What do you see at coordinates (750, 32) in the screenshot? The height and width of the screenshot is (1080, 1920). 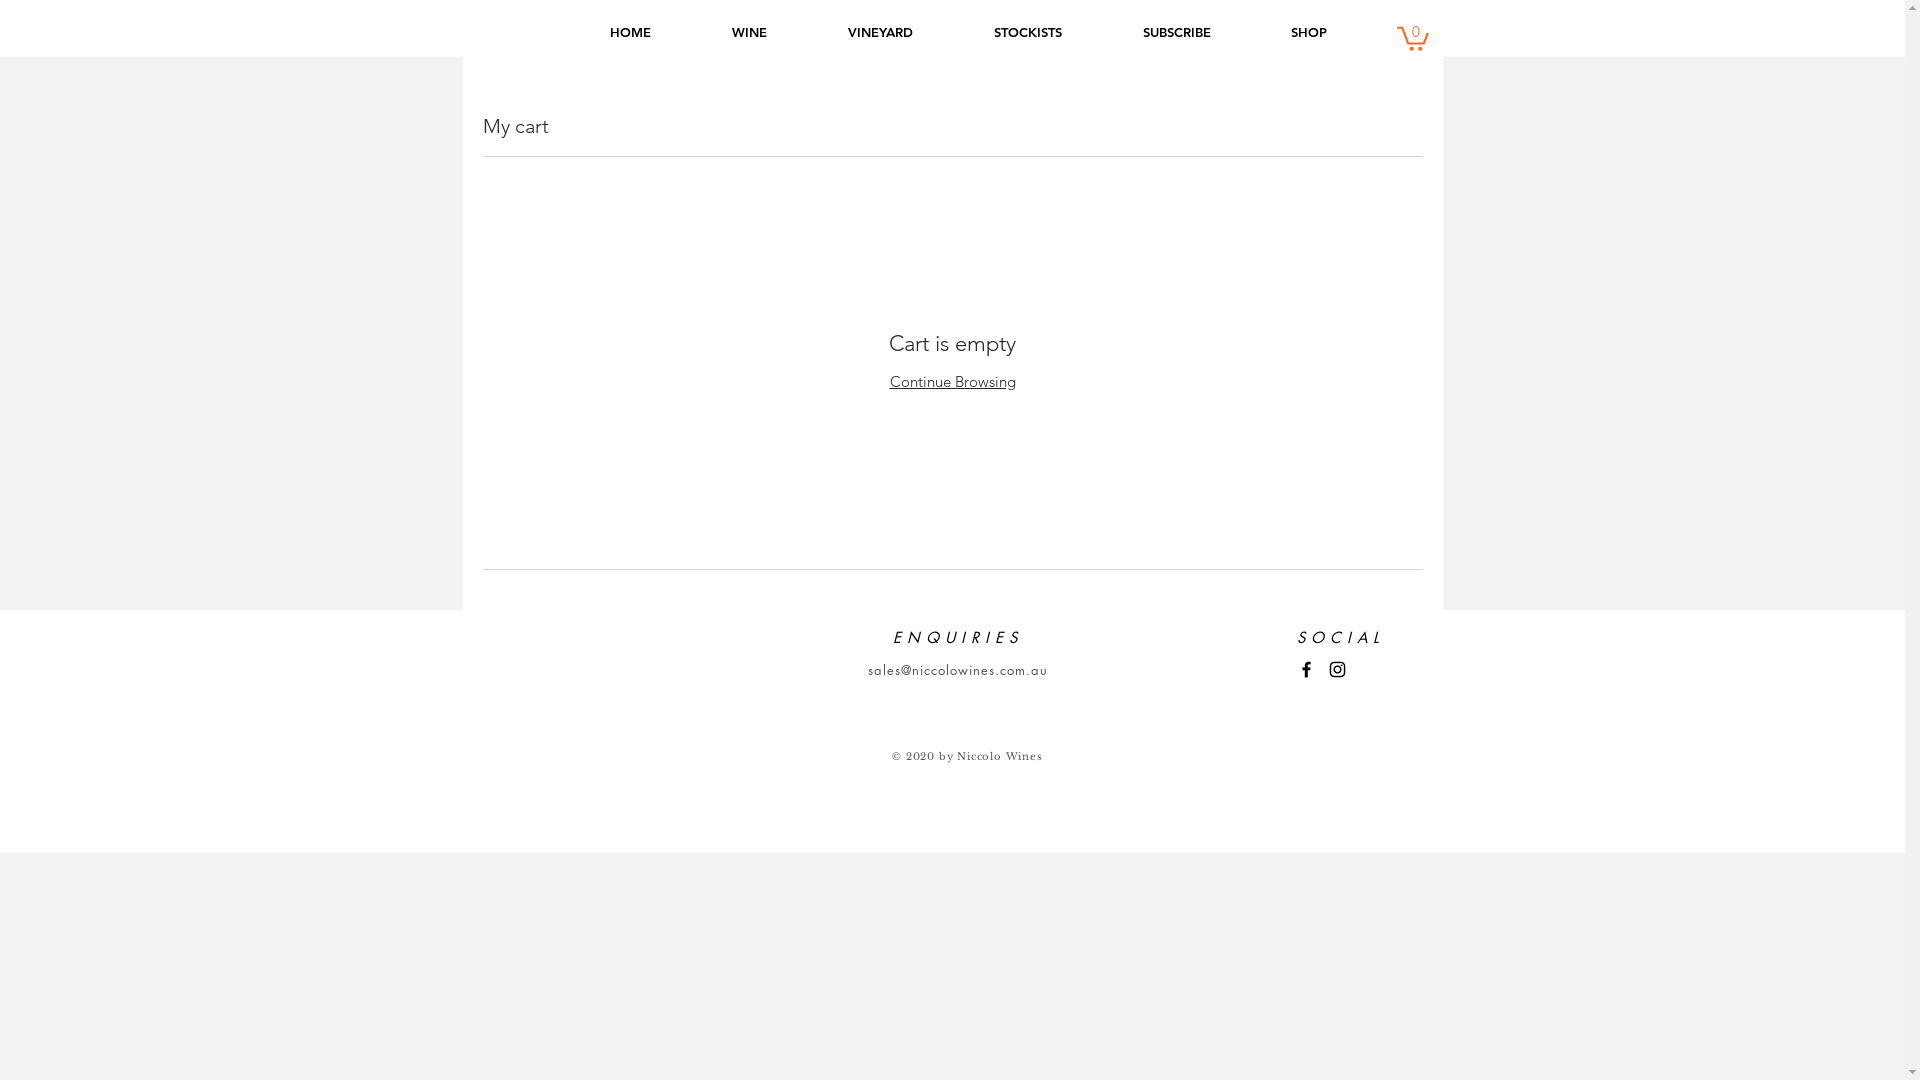 I see `WINE` at bounding box center [750, 32].